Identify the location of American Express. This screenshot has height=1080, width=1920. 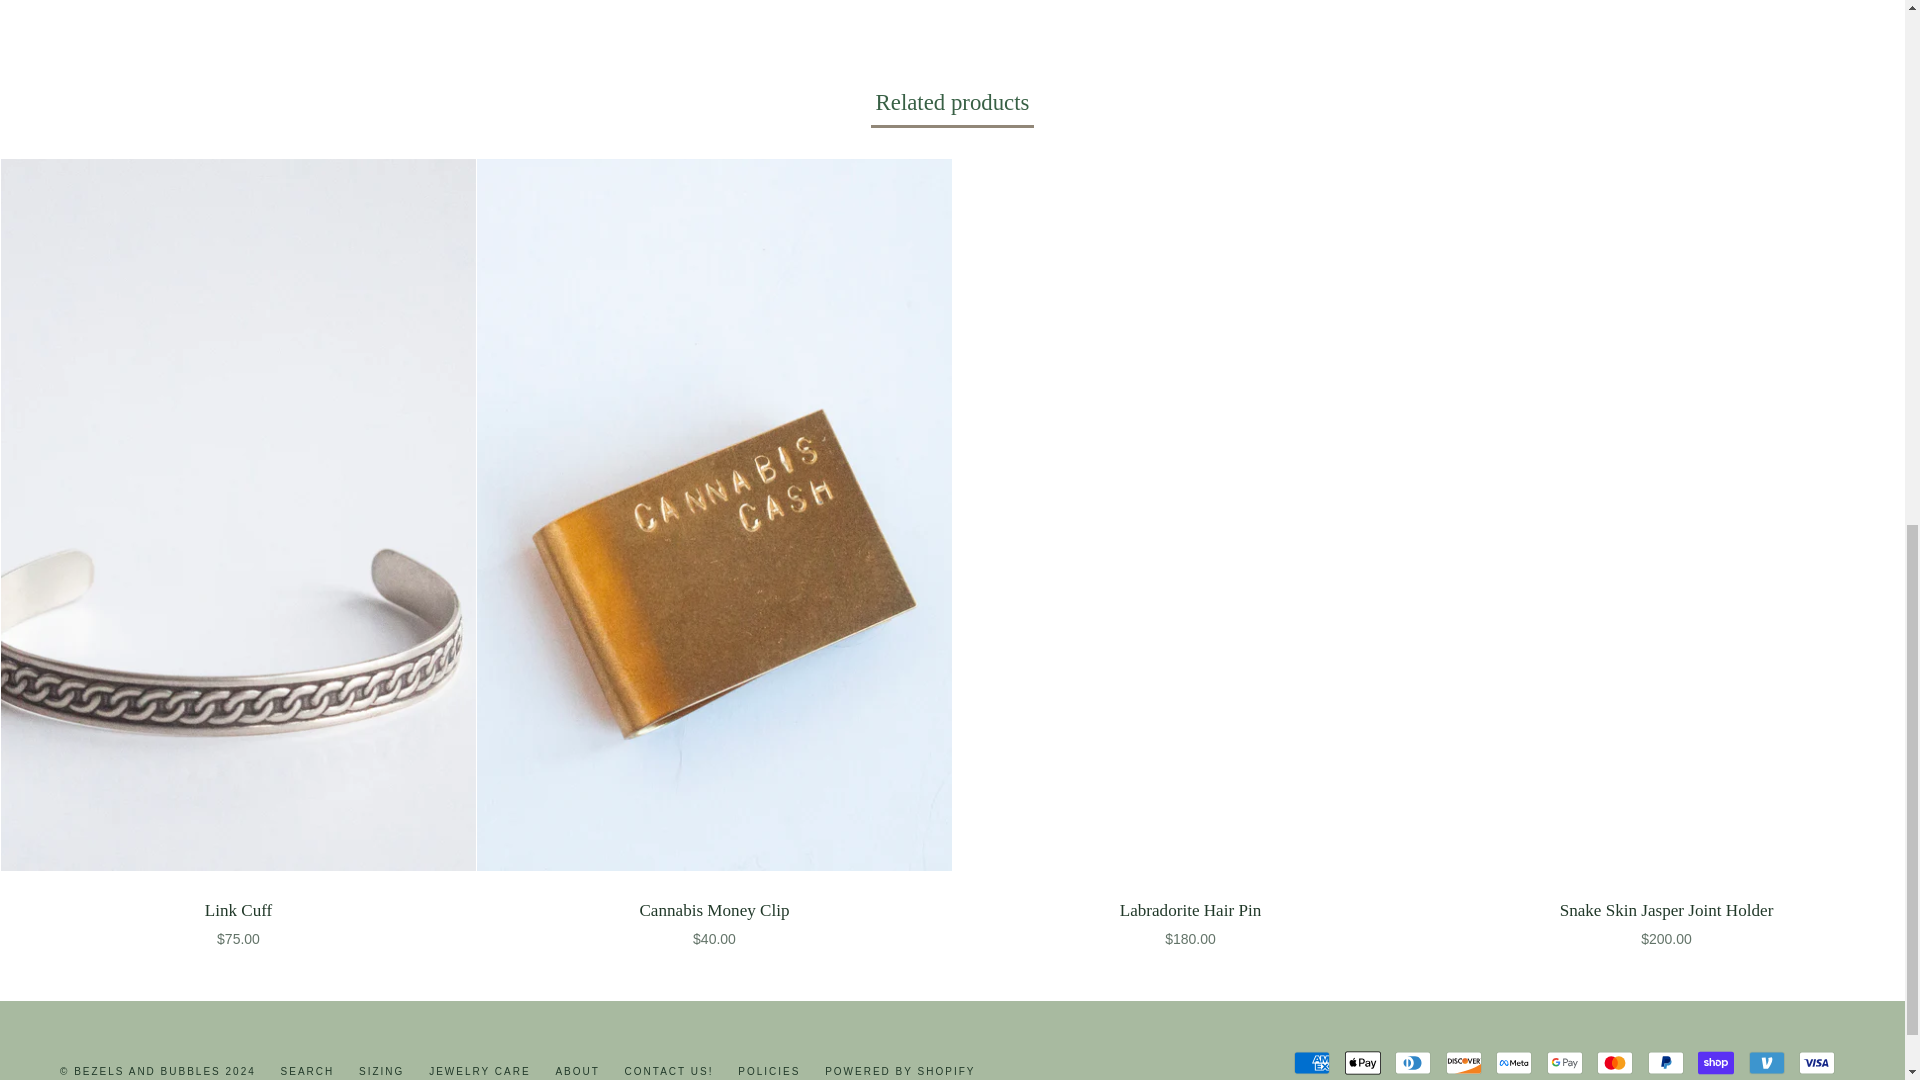
(1312, 1062).